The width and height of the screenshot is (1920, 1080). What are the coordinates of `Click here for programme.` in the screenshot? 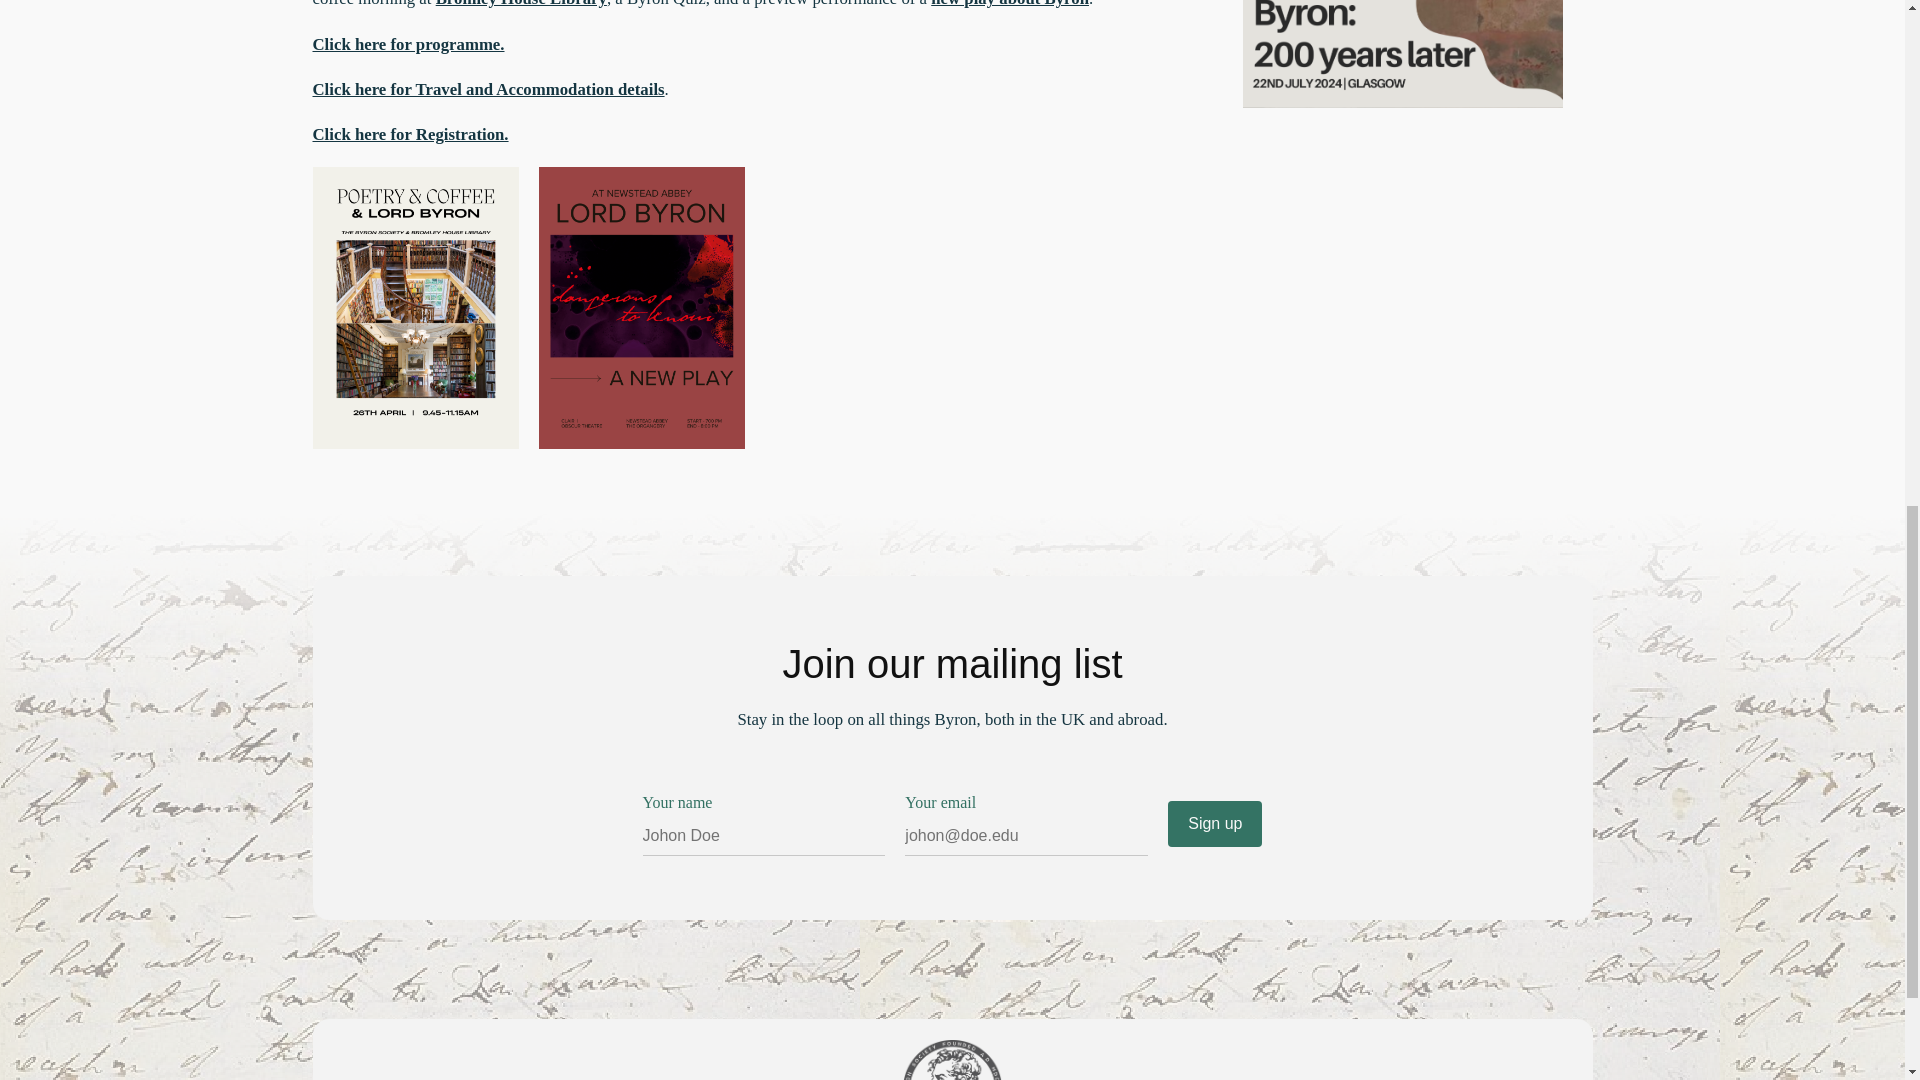 It's located at (407, 44).